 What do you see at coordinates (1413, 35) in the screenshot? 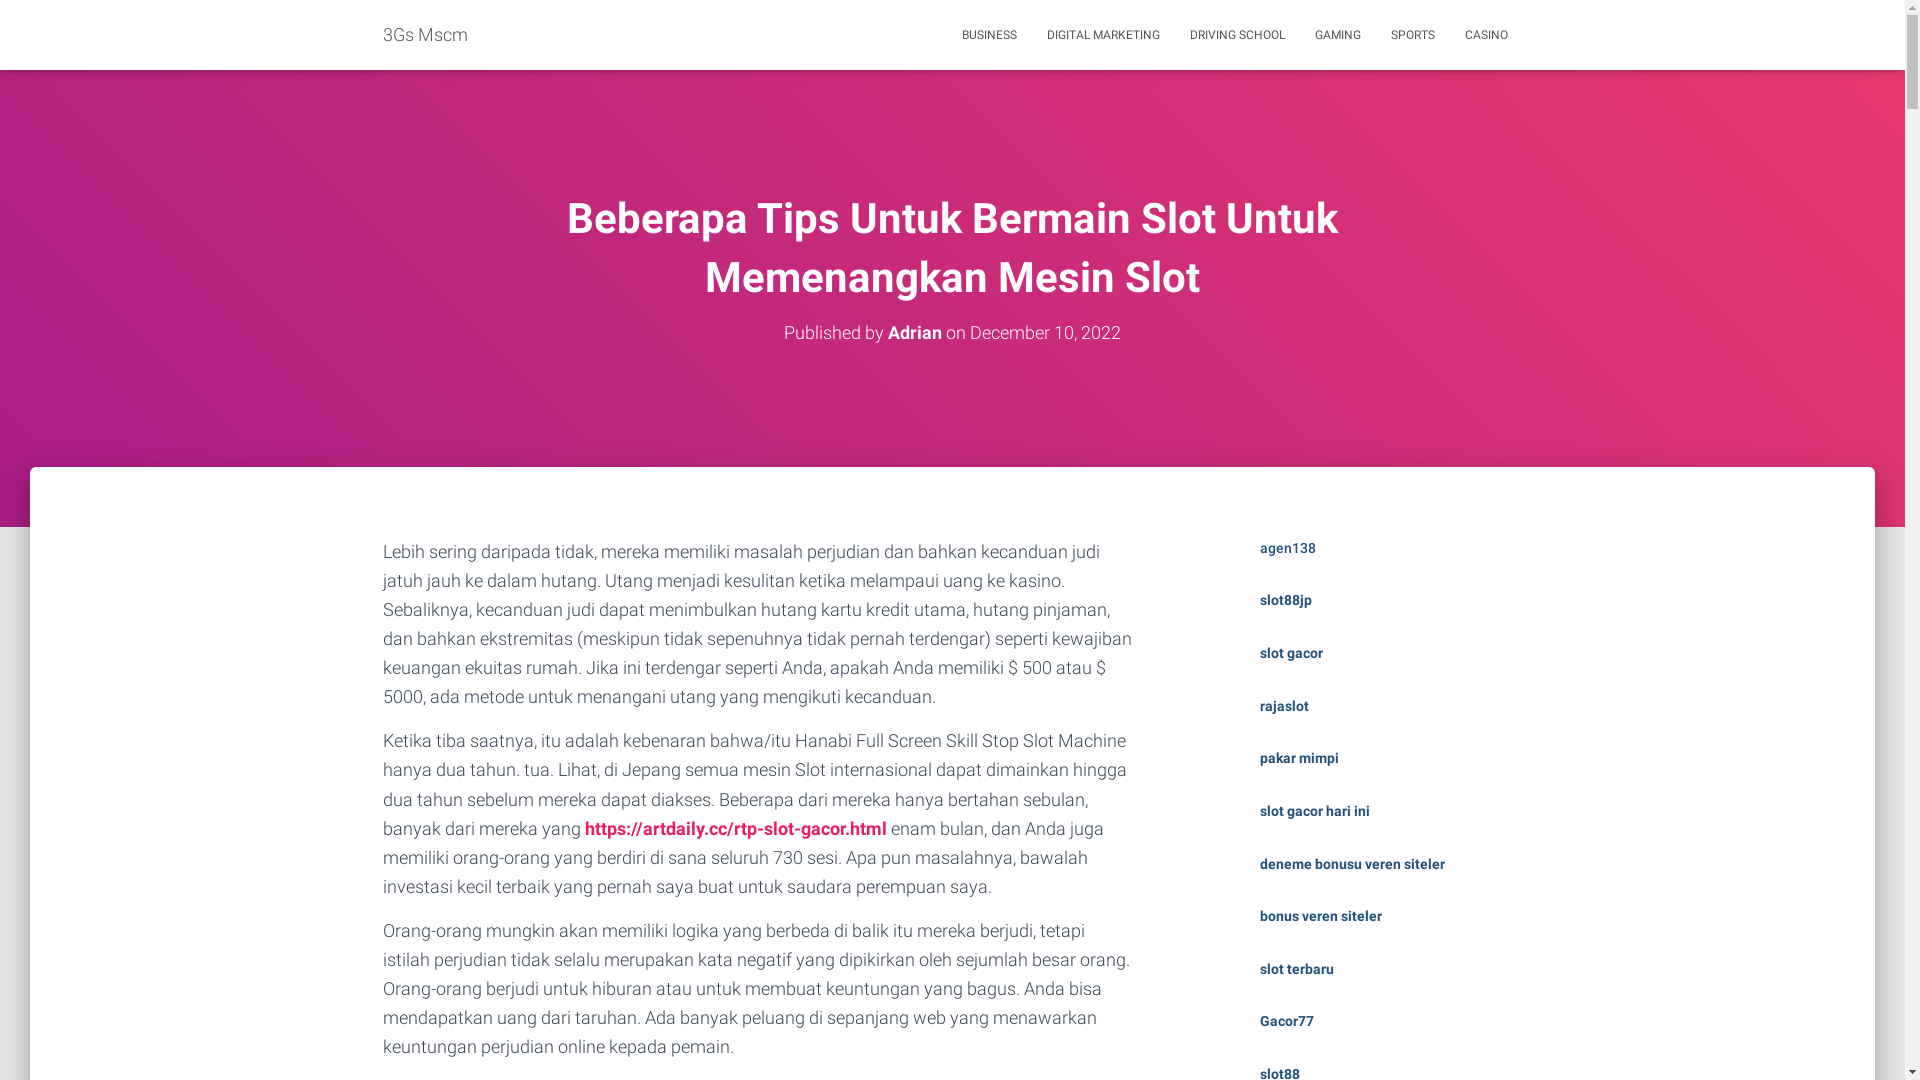
I see `SPORTS` at bounding box center [1413, 35].